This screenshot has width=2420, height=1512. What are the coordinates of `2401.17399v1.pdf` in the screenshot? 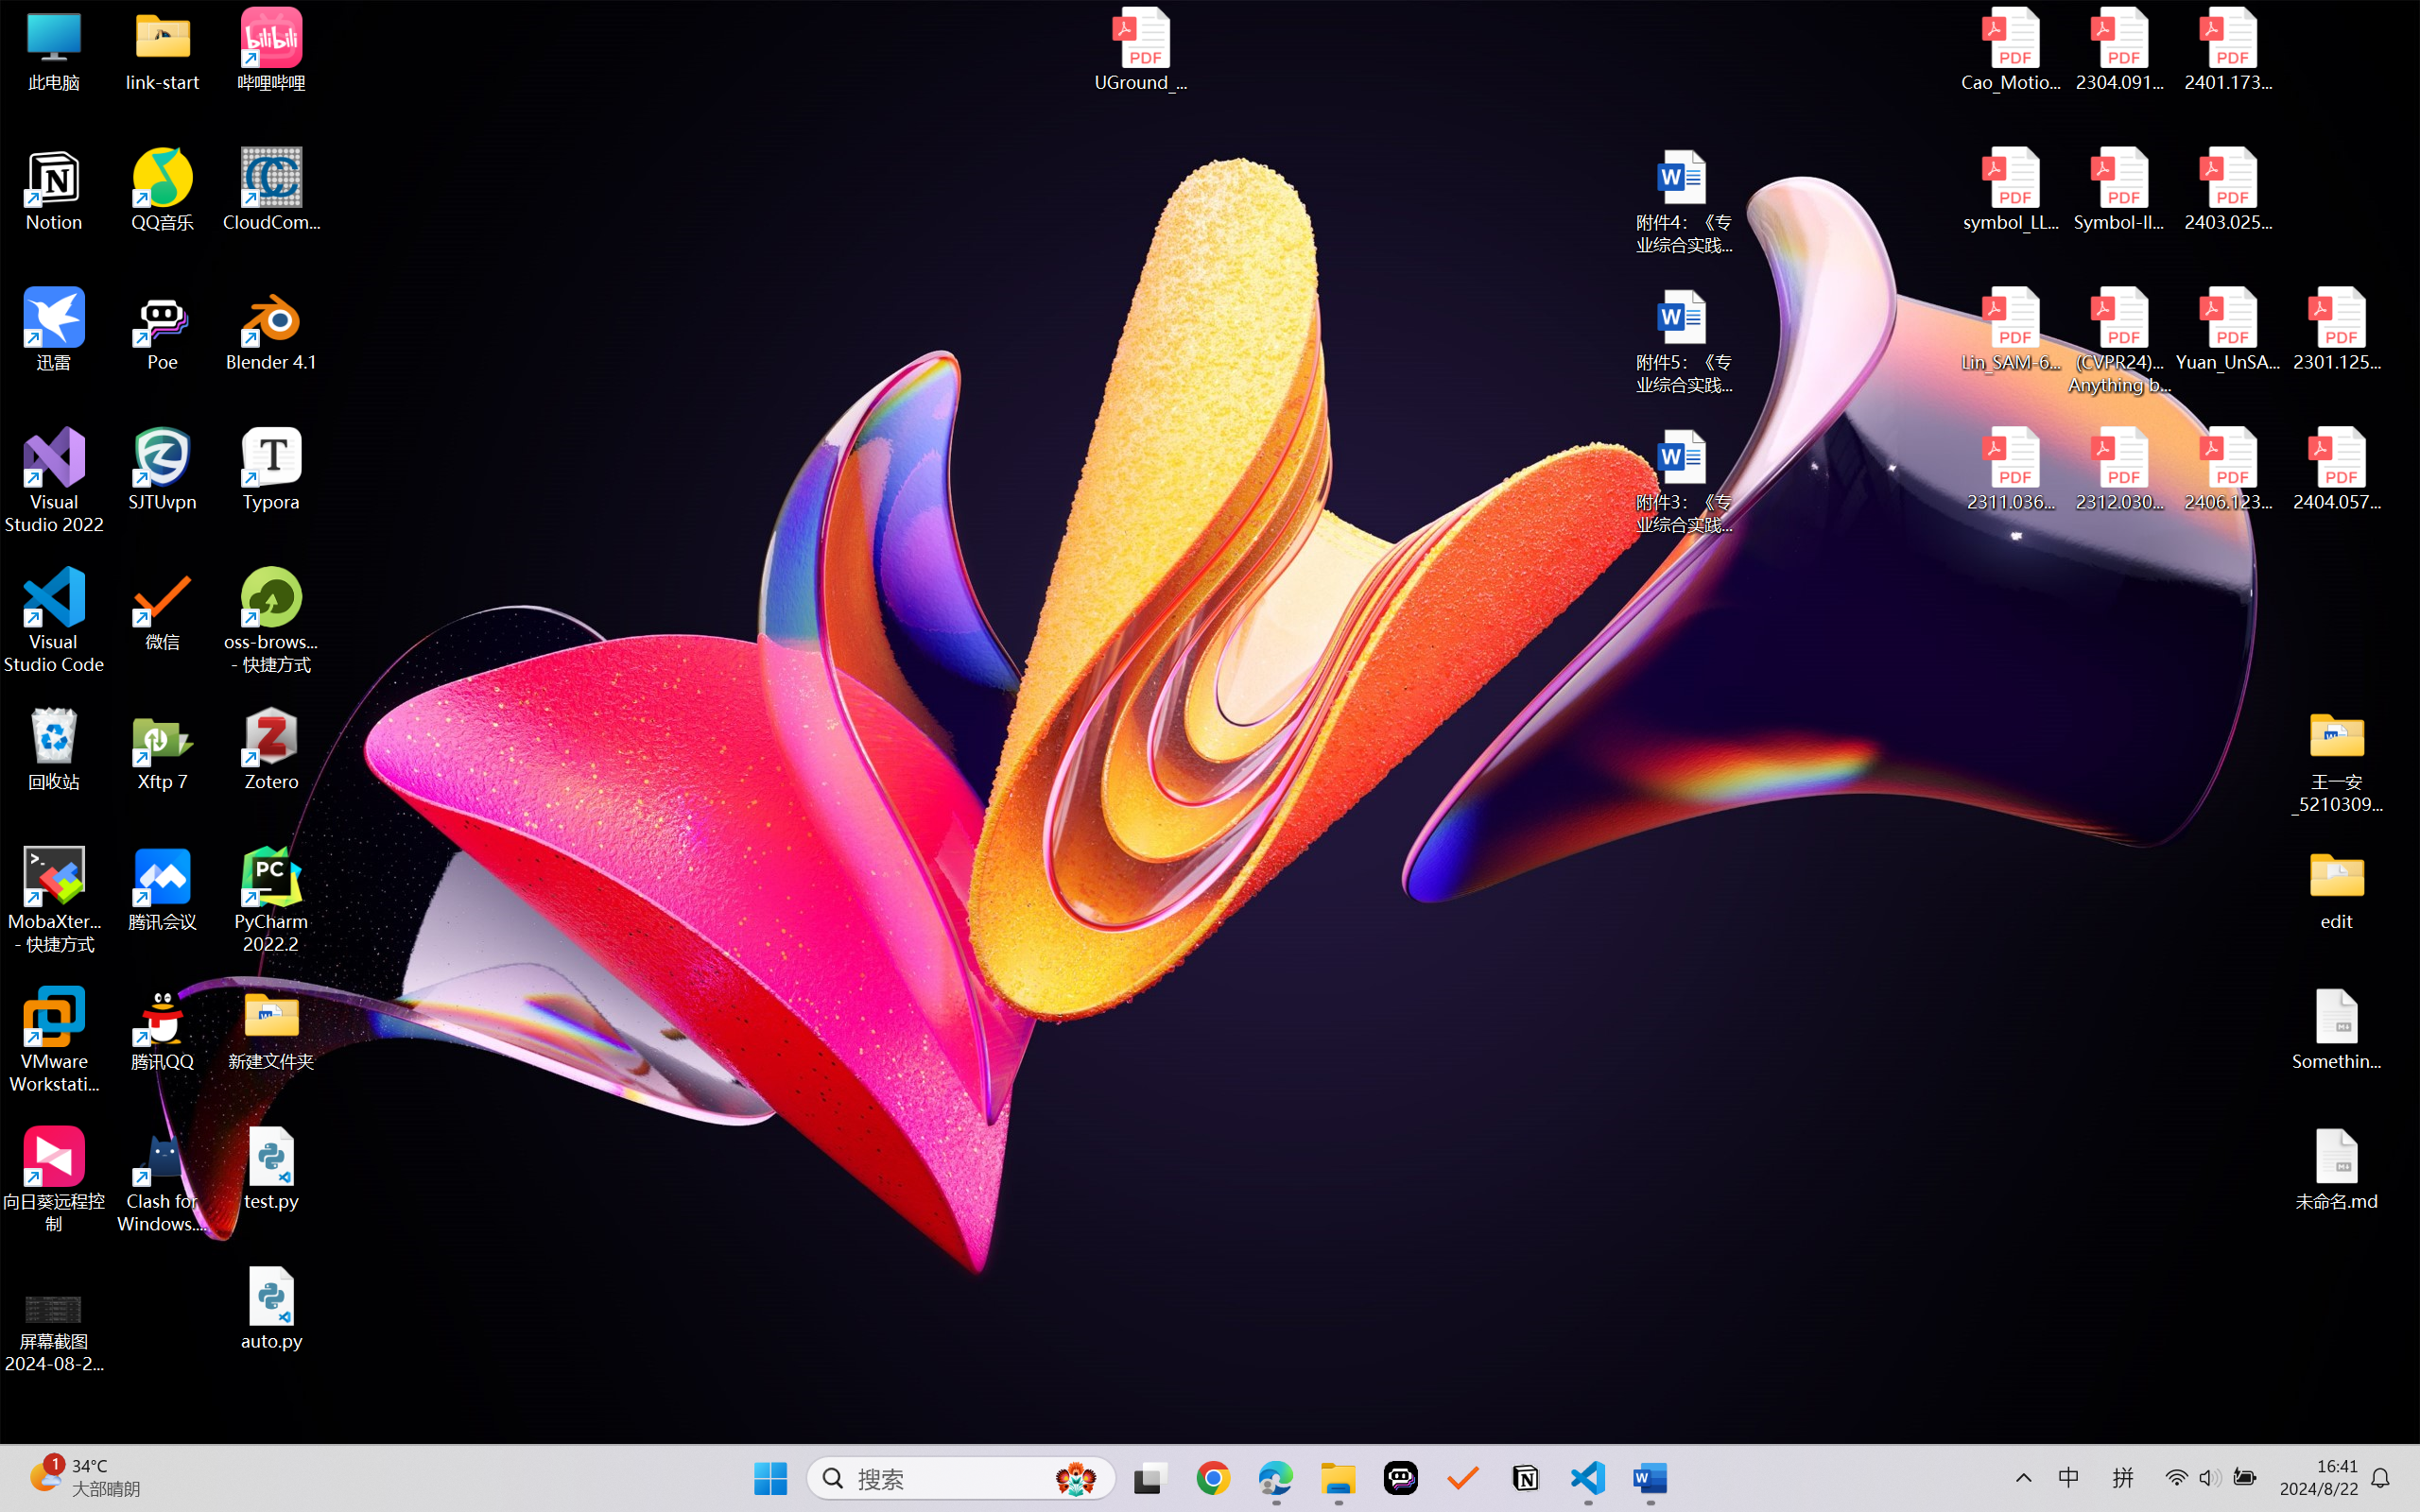 It's located at (2227, 49).